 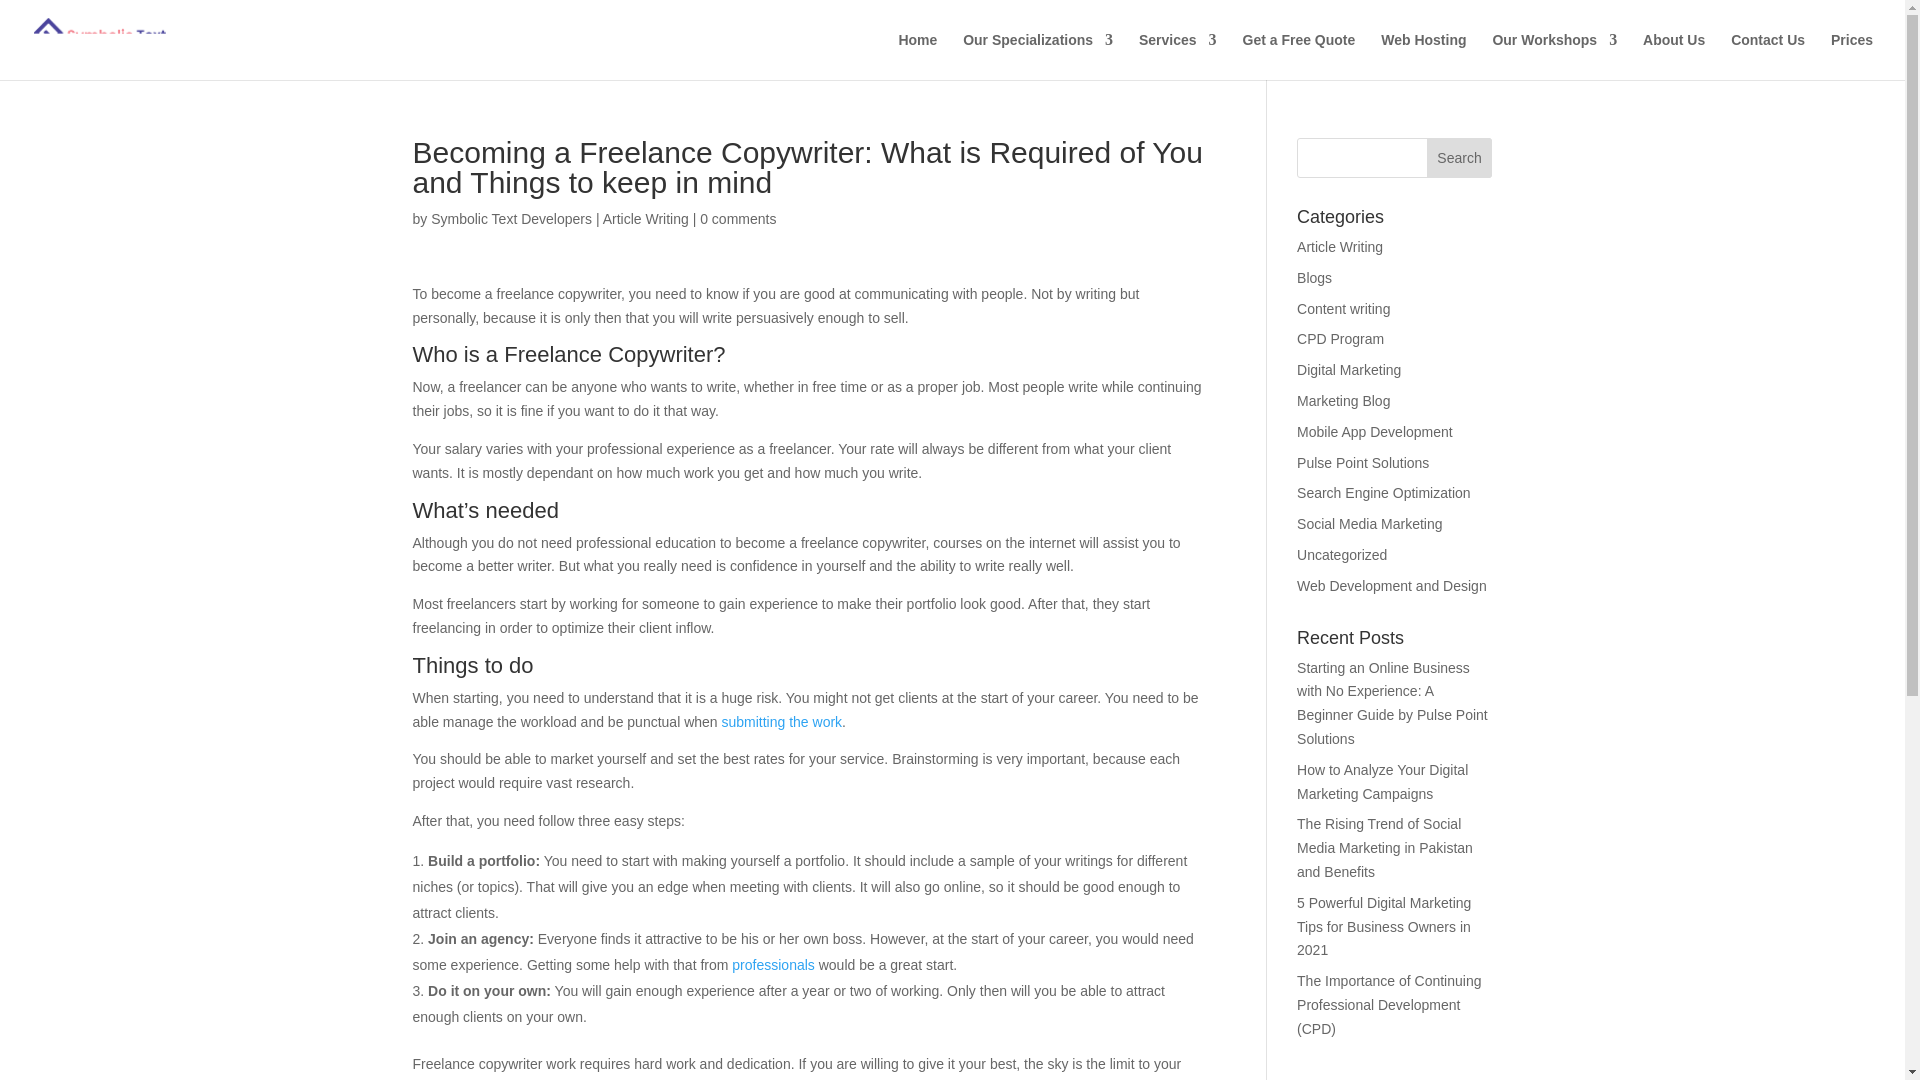 I want to click on Article Writing, so click(x=646, y=218).